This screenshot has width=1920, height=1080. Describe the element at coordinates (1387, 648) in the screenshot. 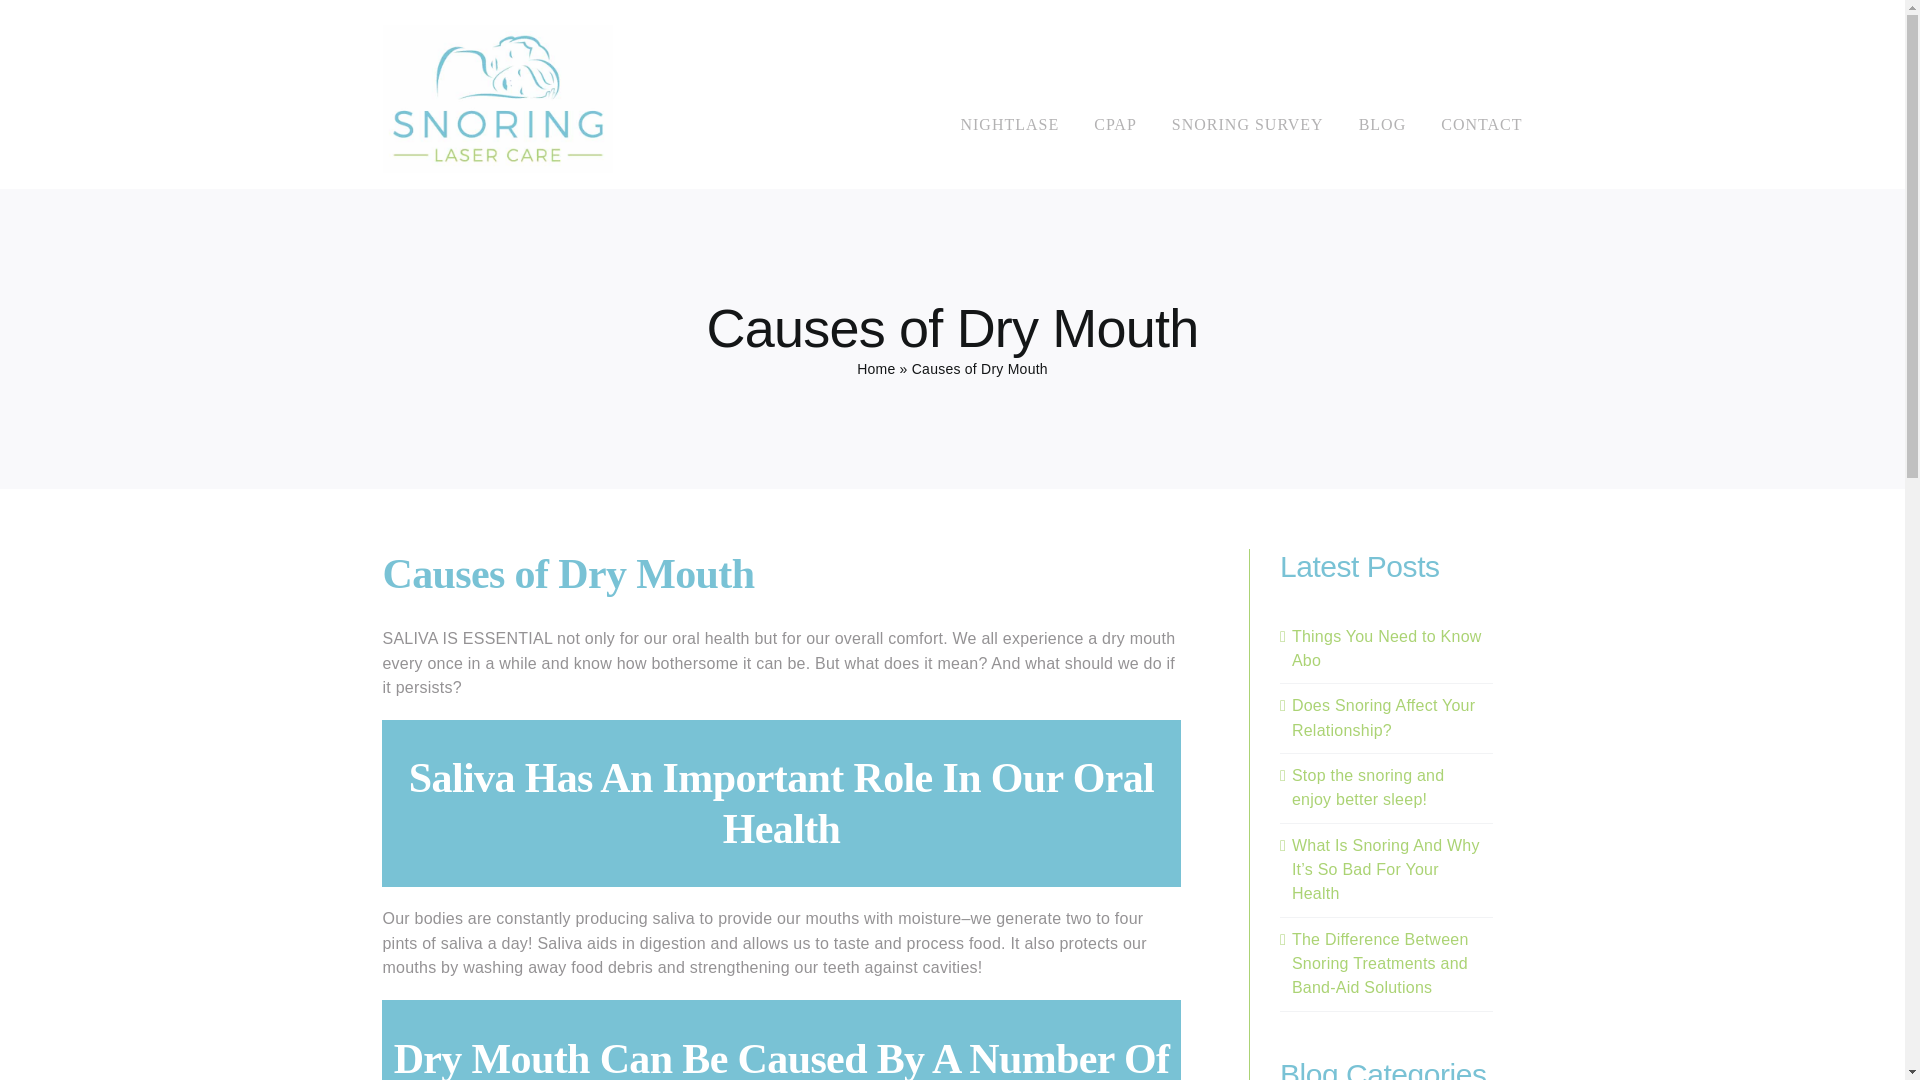

I see `Things You Need to Know Abo` at that location.